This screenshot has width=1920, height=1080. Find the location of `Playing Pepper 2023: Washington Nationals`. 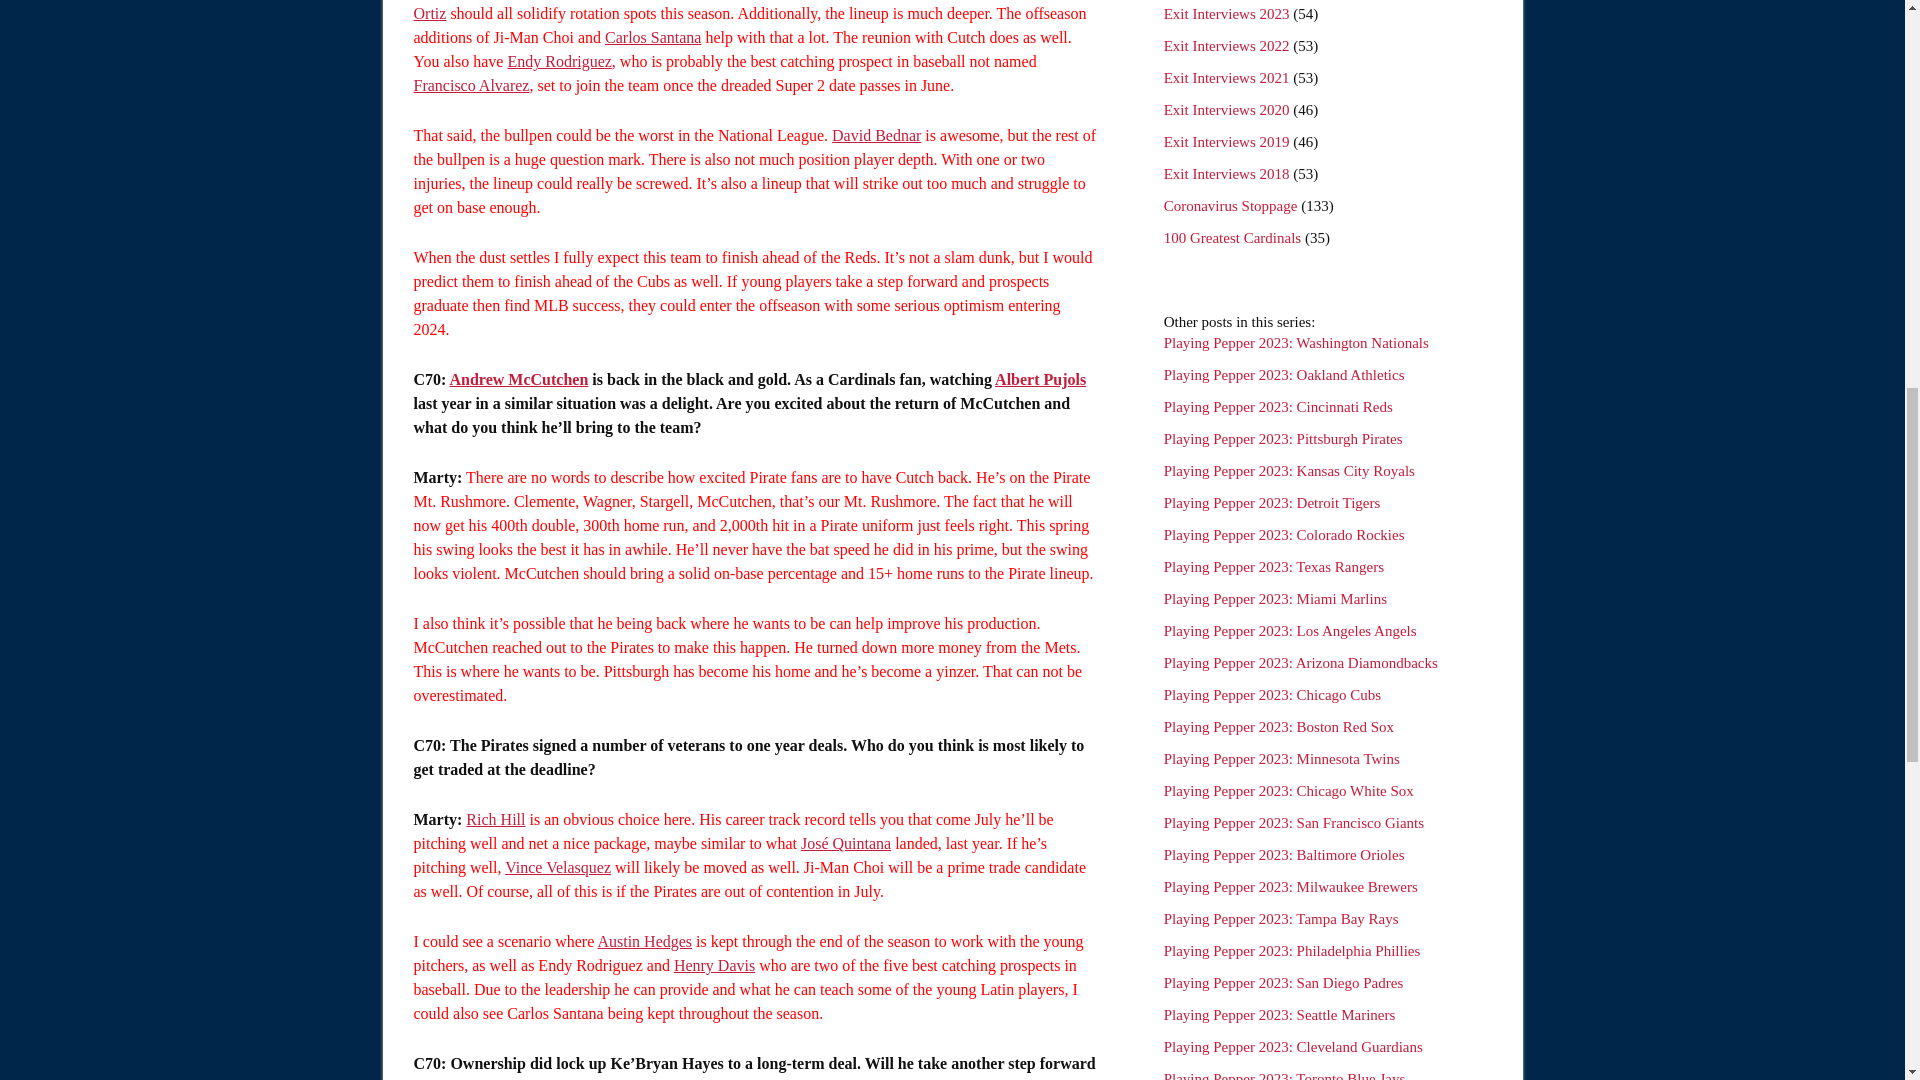

Playing Pepper 2023: Washington Nationals is located at coordinates (1296, 342).